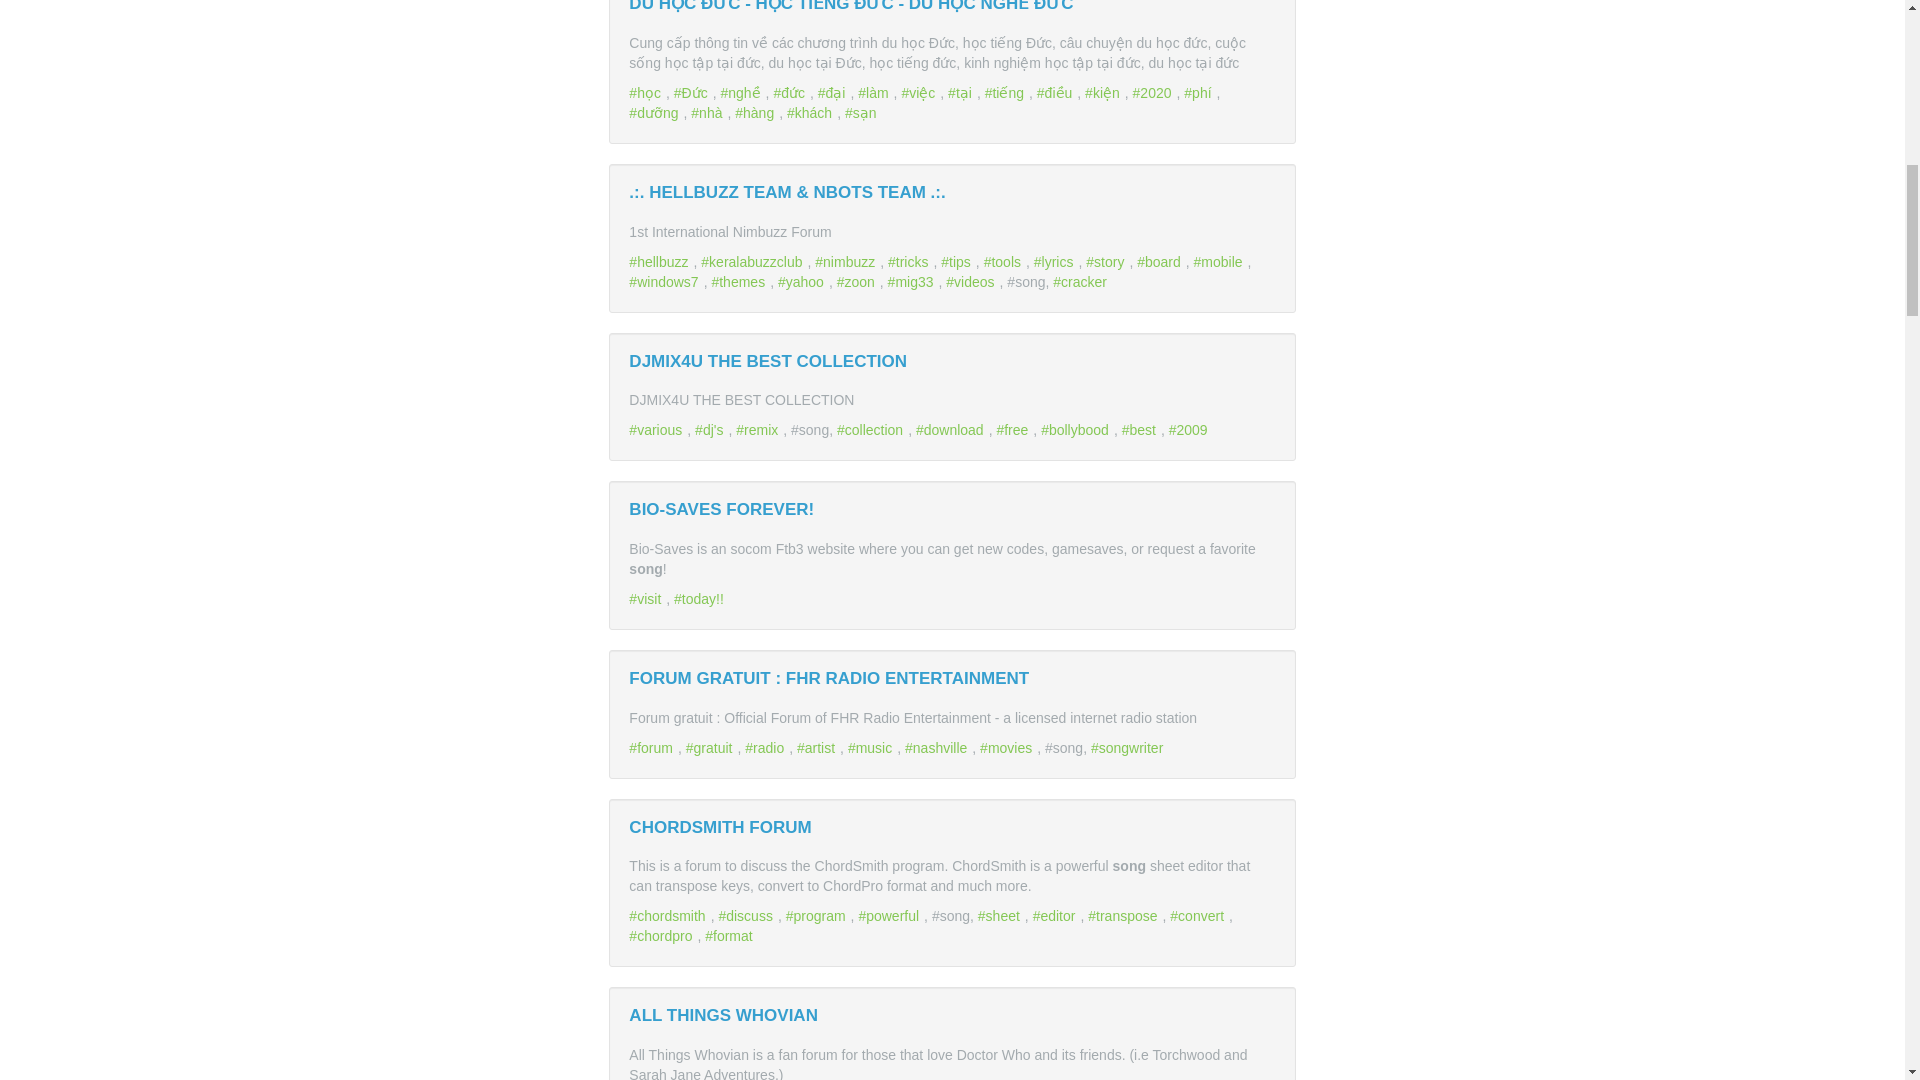 The image size is (1920, 1080). Describe the element at coordinates (753, 262) in the screenshot. I see `keralabuzzclub` at that location.